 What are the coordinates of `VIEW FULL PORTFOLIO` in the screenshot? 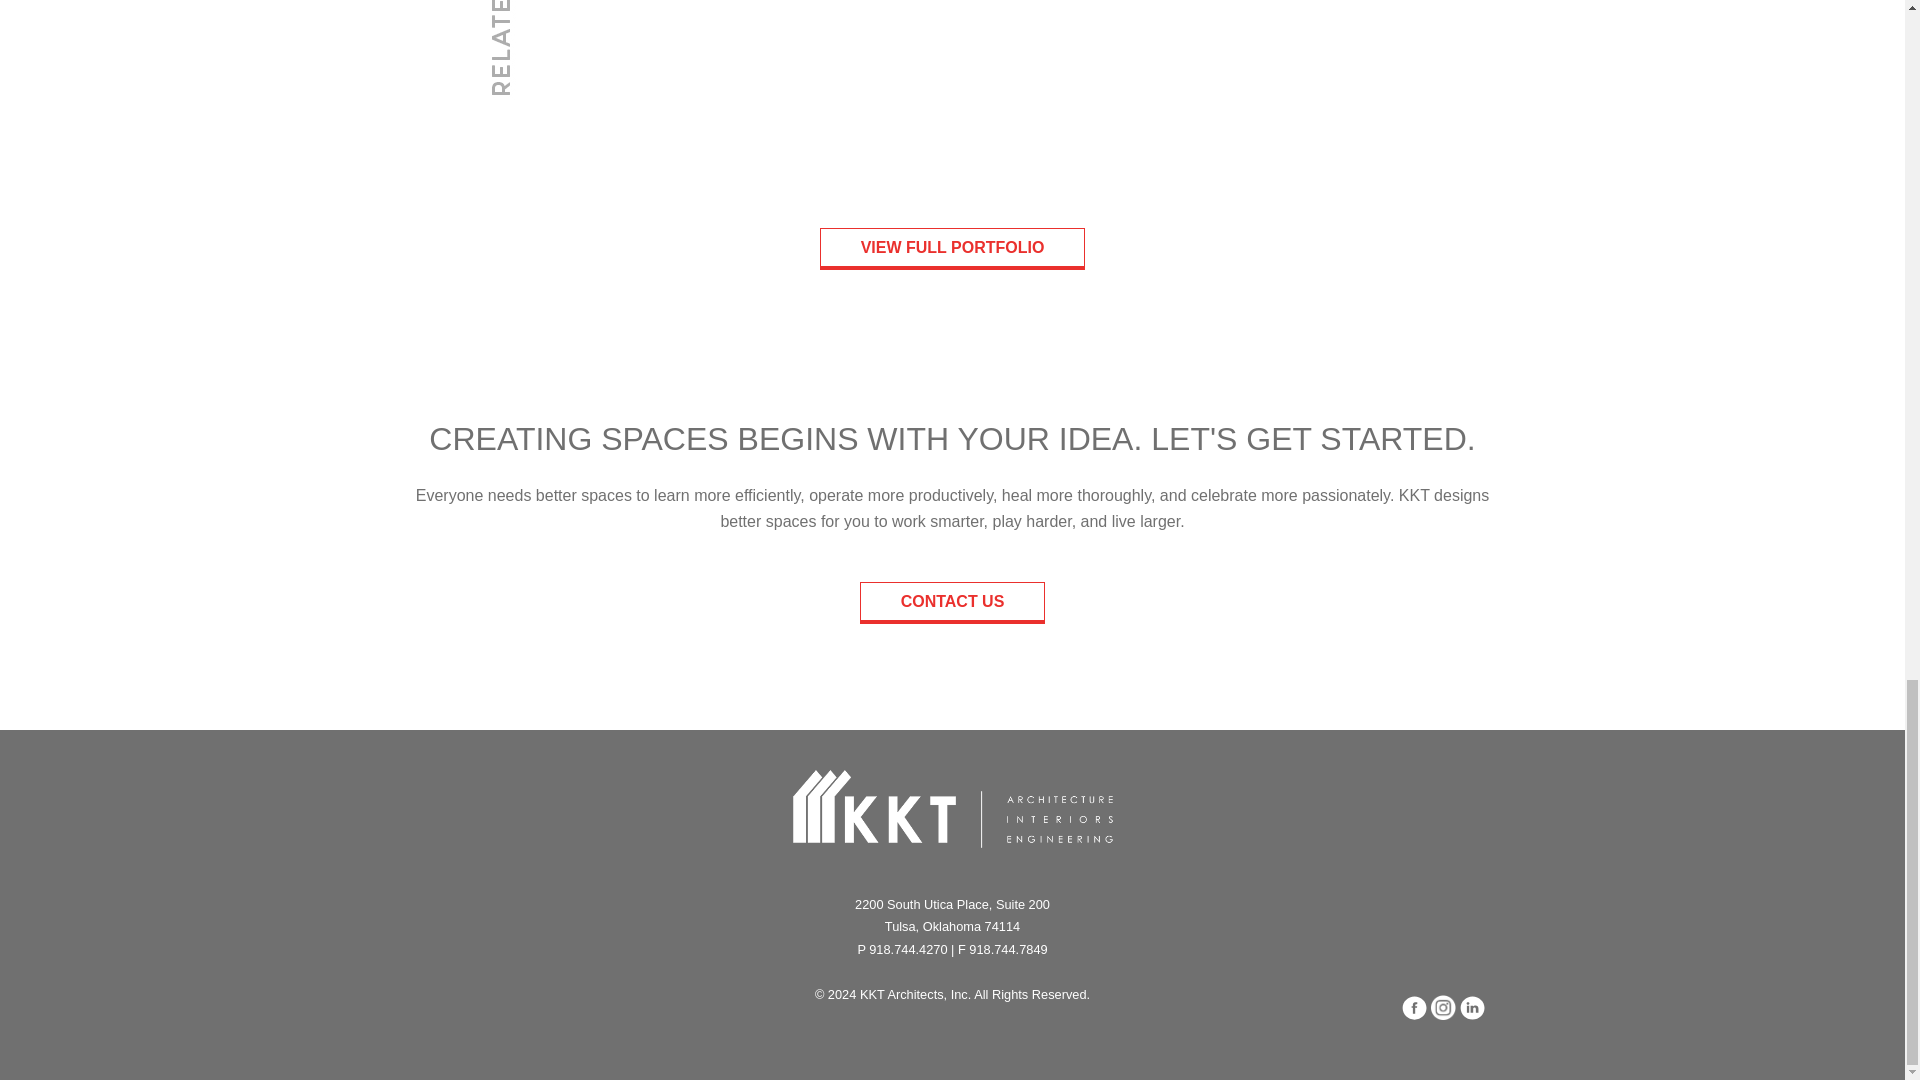 It's located at (952, 248).